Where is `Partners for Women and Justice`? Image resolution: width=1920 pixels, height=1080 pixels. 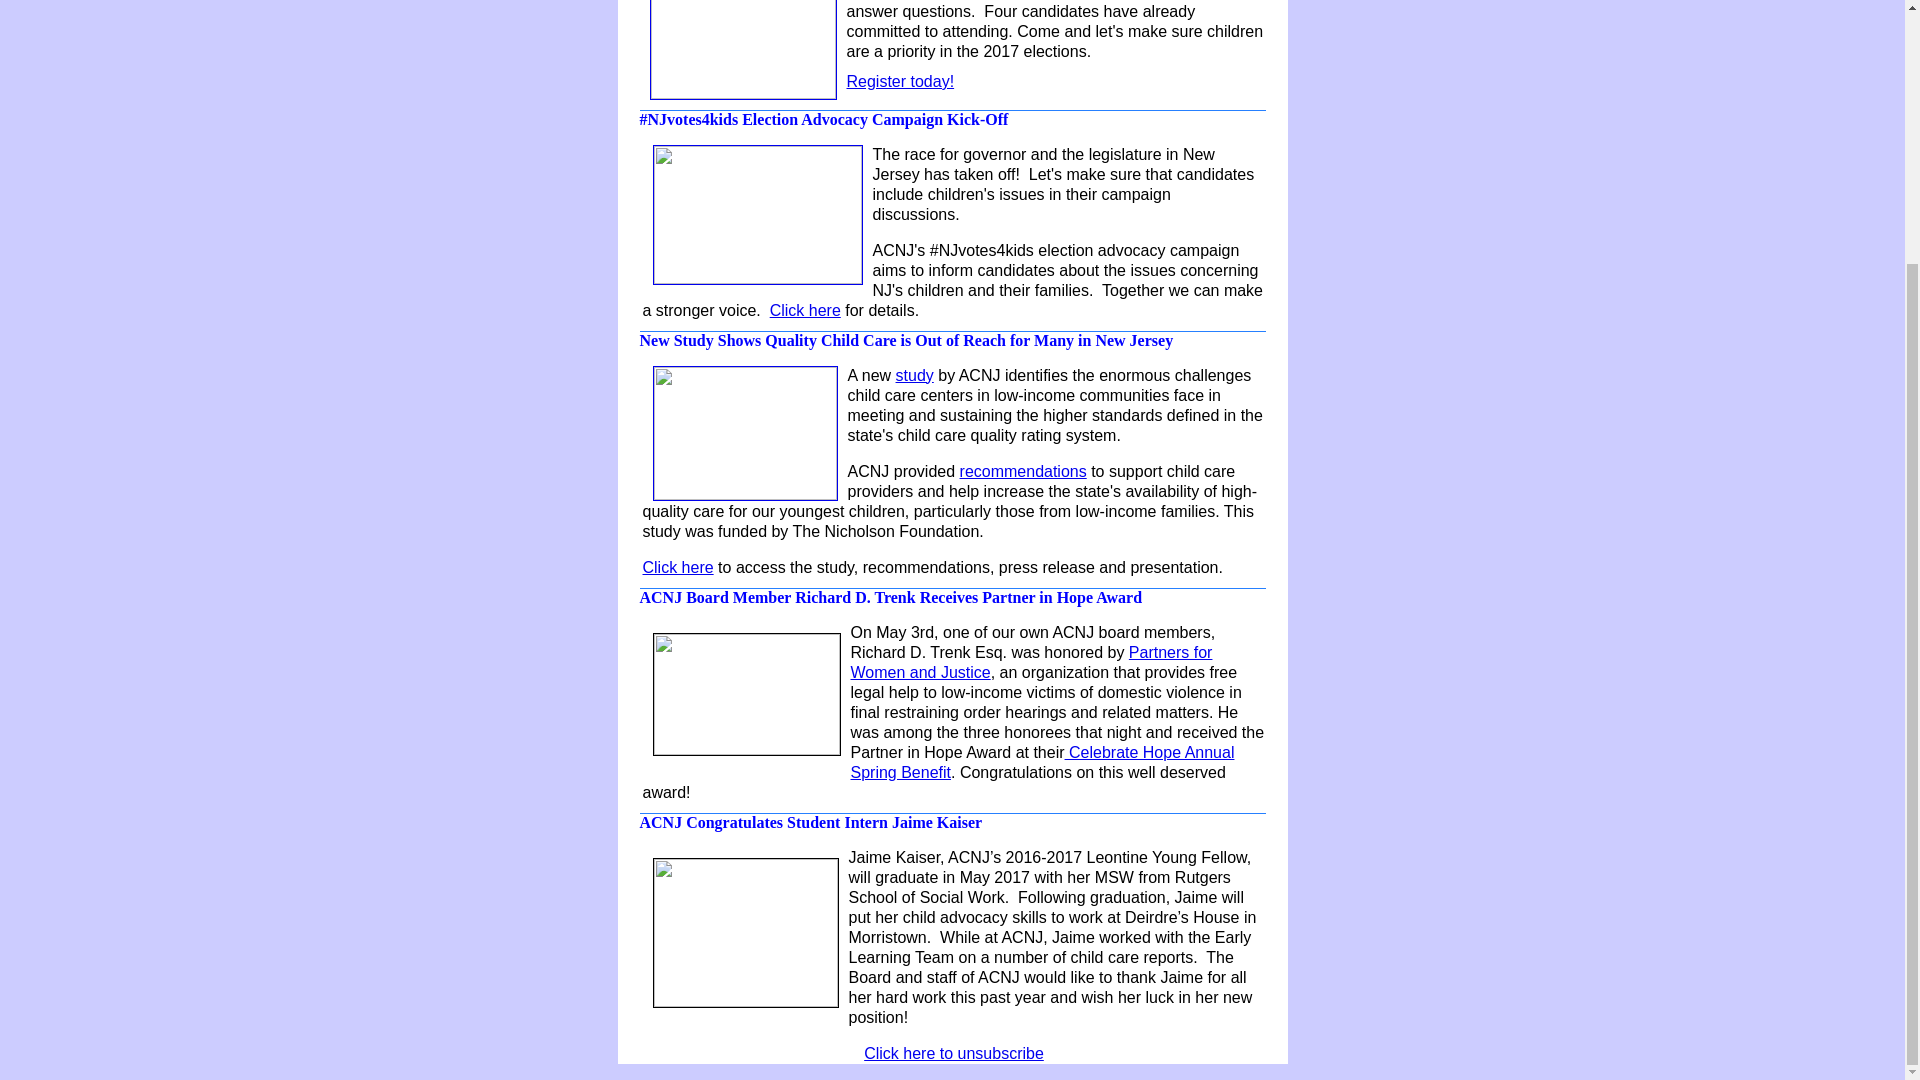 Partners for Women and Justice is located at coordinates (1030, 662).